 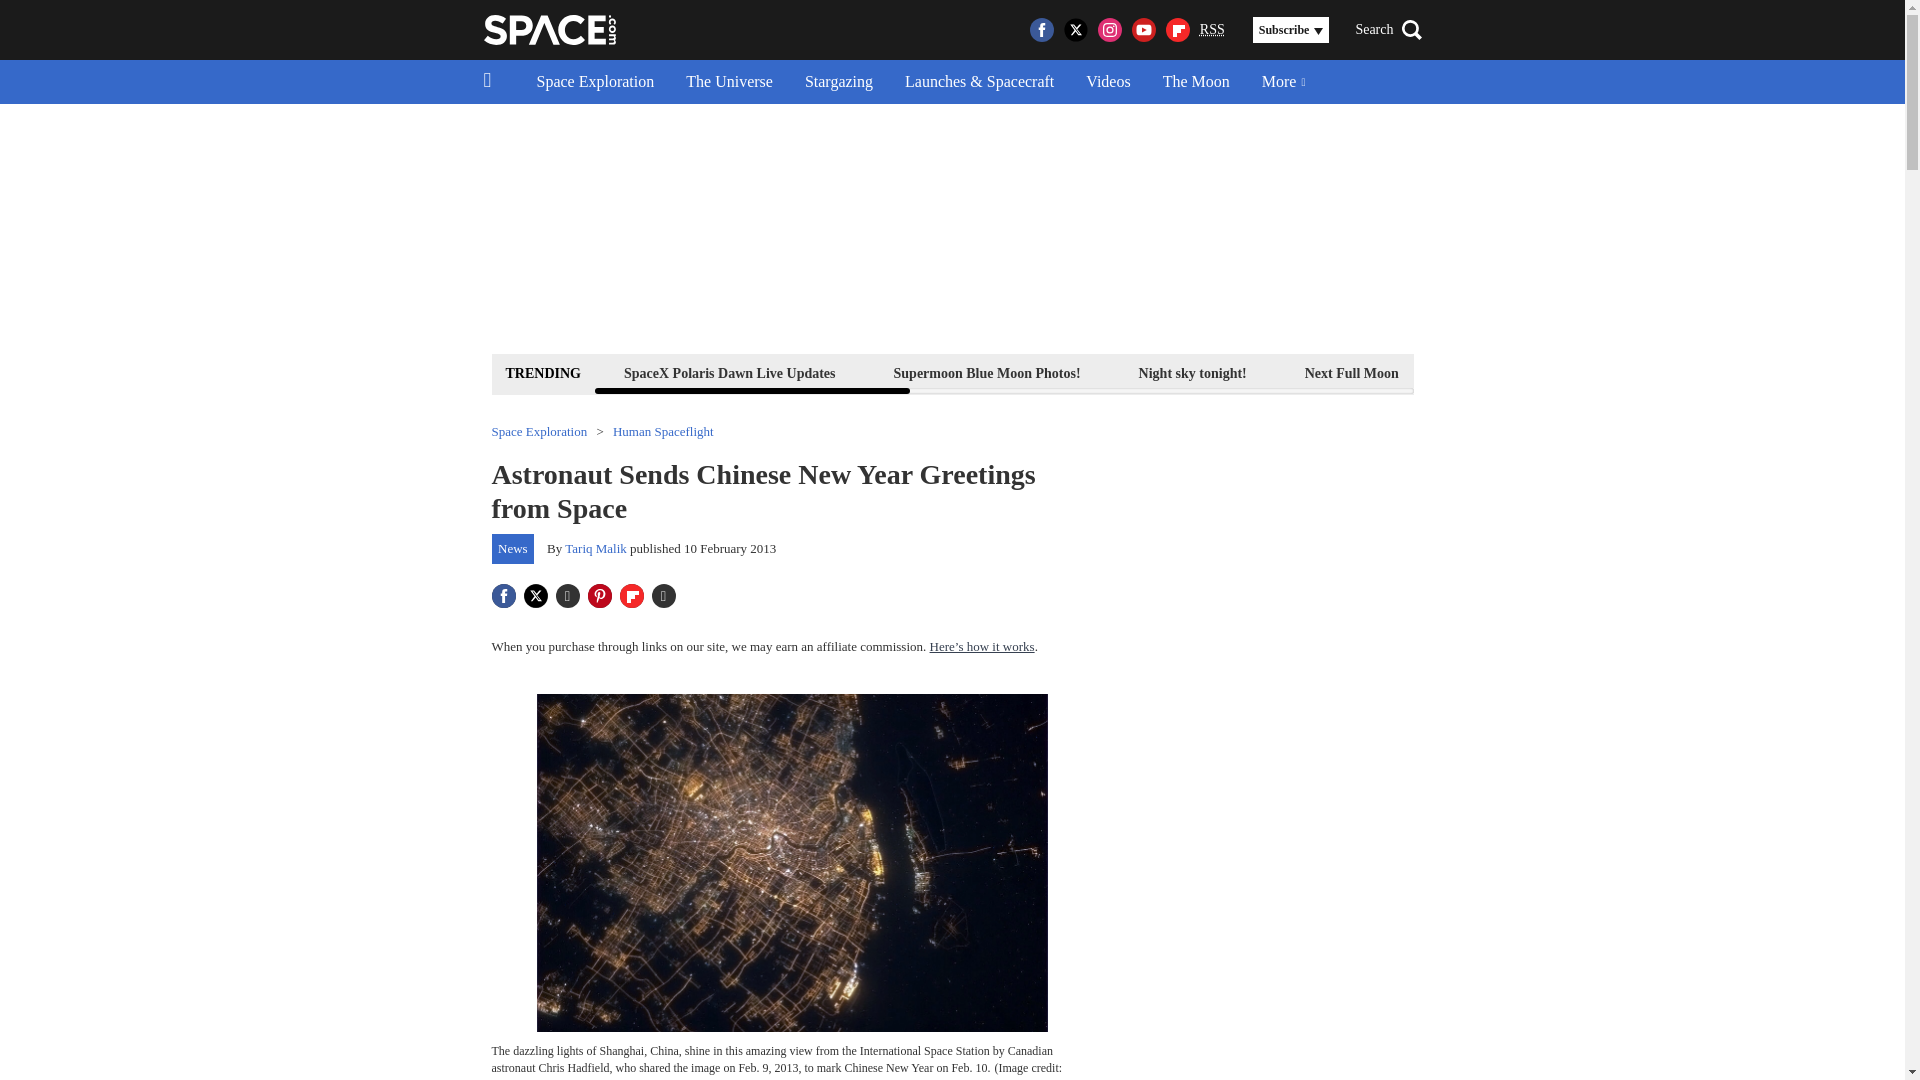 I want to click on Space Exploration, so click(x=595, y=82).